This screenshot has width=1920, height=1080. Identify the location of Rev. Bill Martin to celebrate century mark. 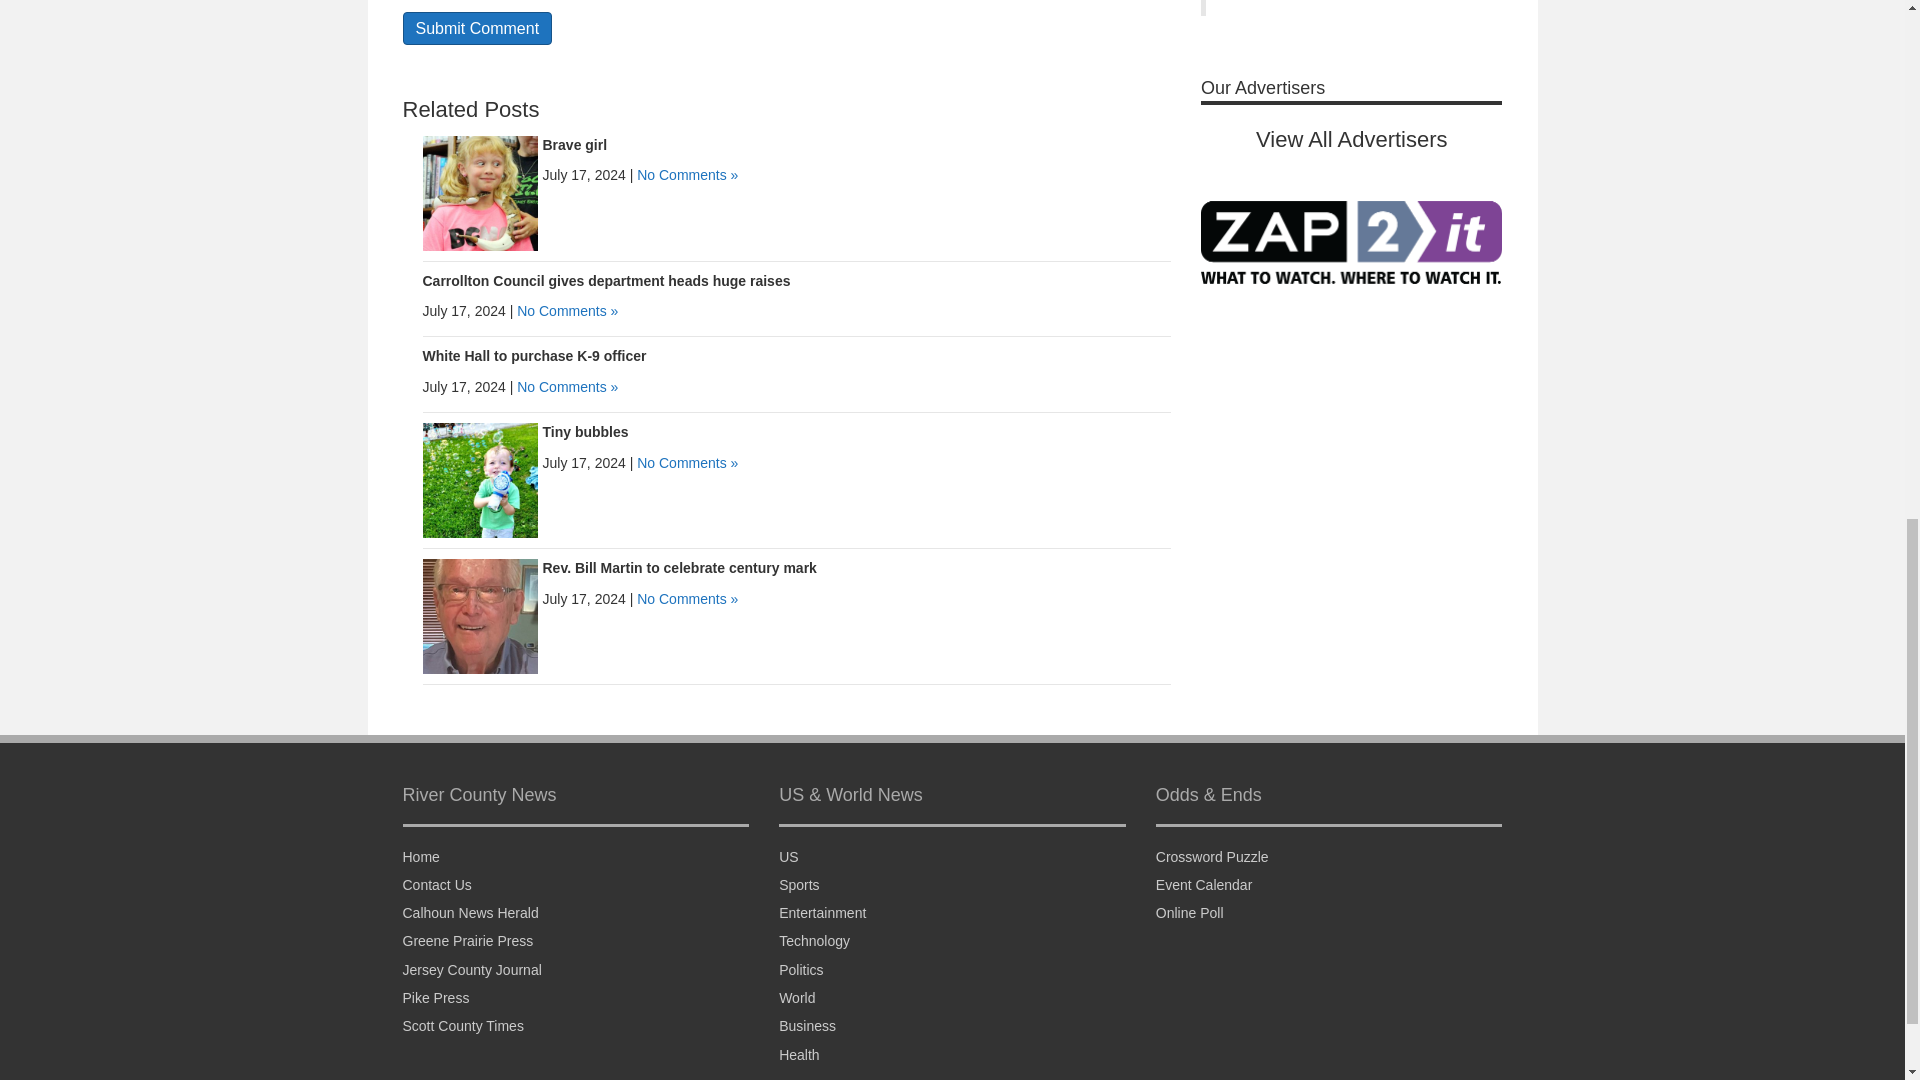
(480, 616).